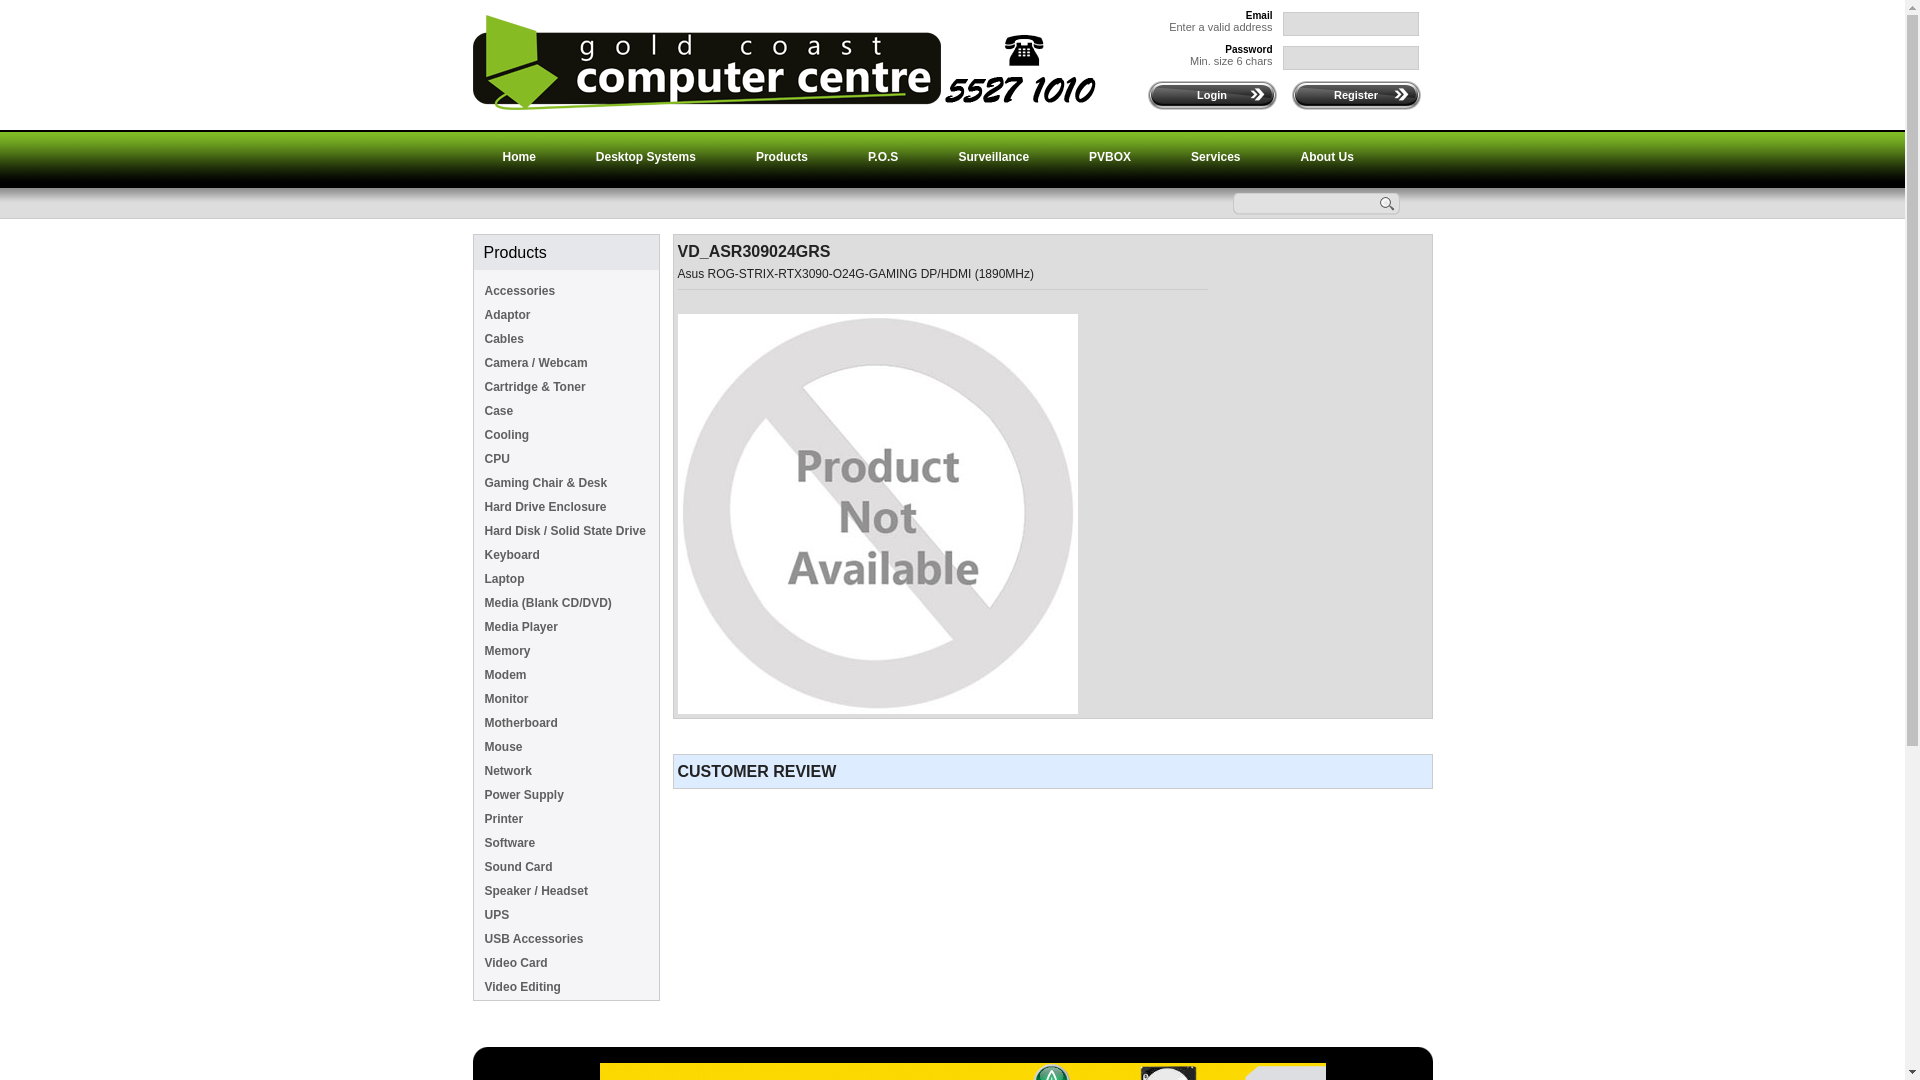  I want to click on Sound Card, so click(570, 867).